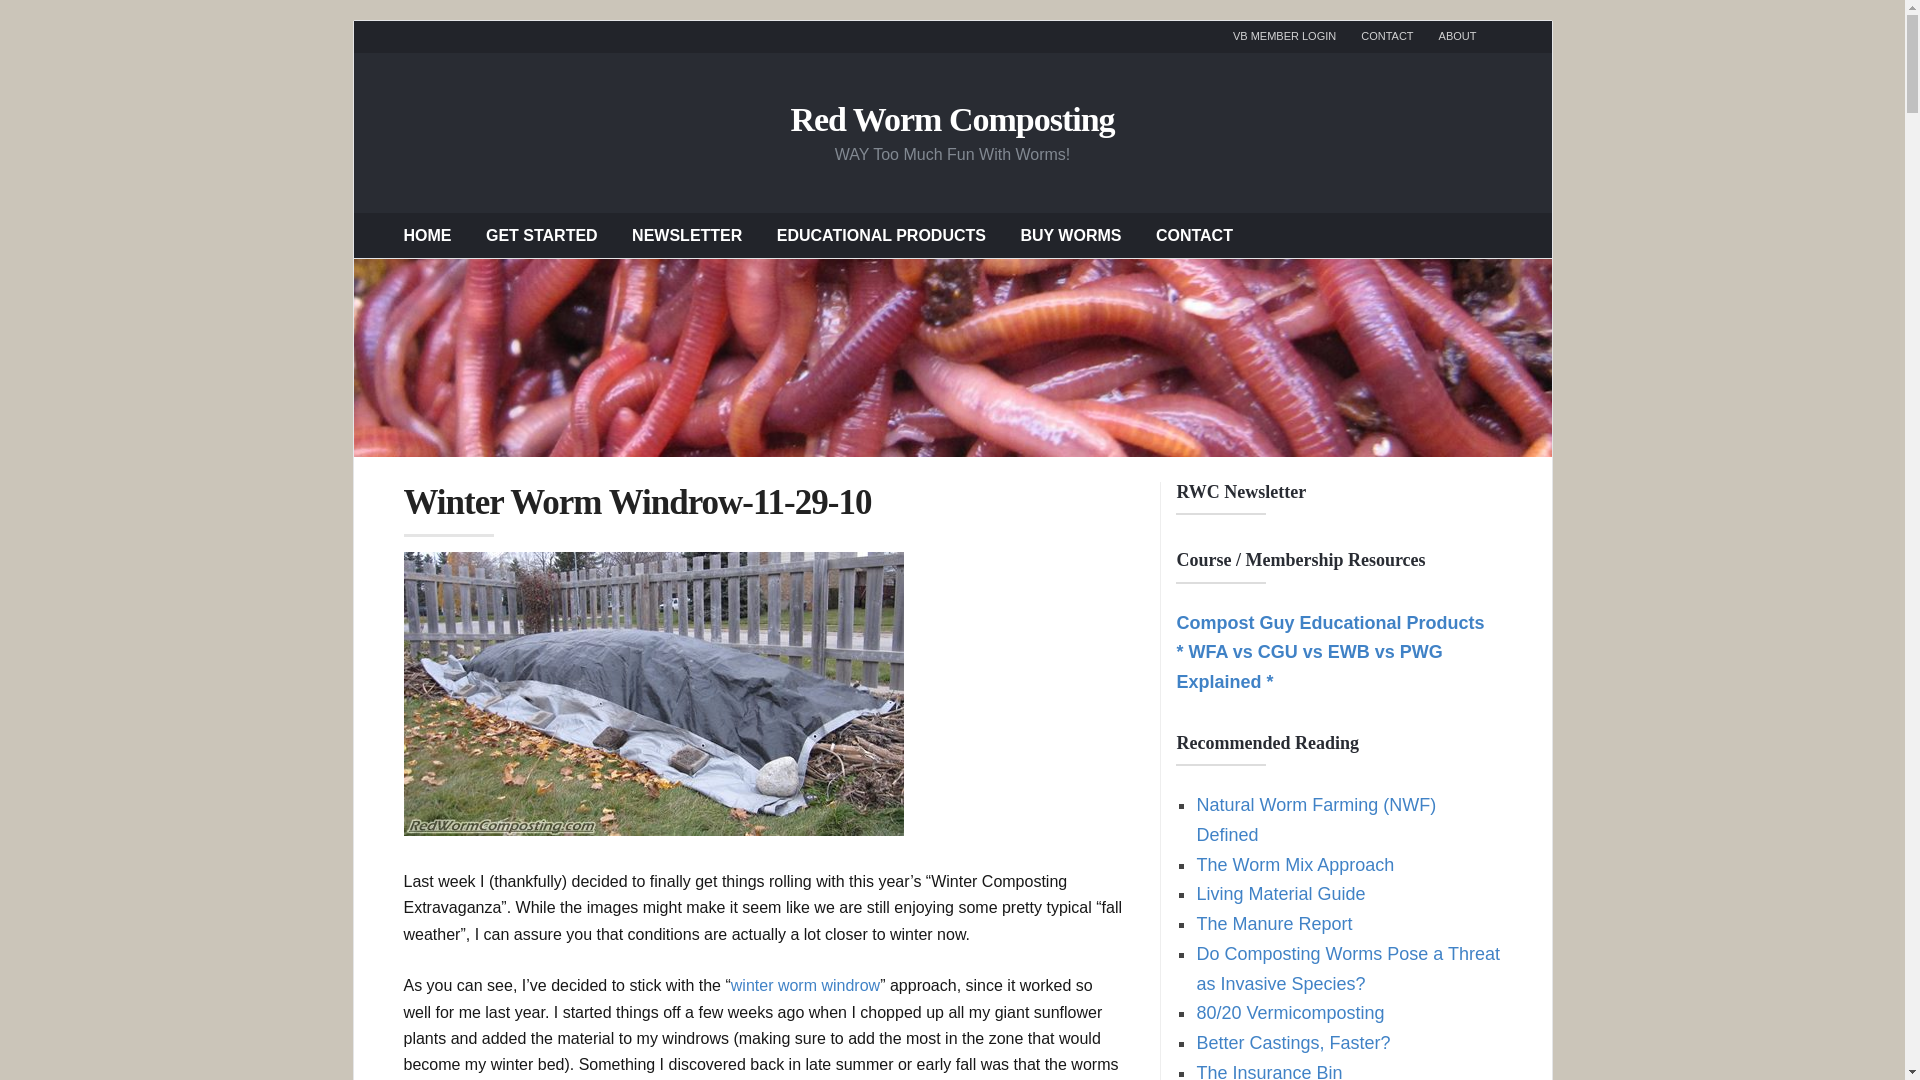 This screenshot has height=1080, width=1920. I want to click on Living Material Guide, so click(1280, 894).